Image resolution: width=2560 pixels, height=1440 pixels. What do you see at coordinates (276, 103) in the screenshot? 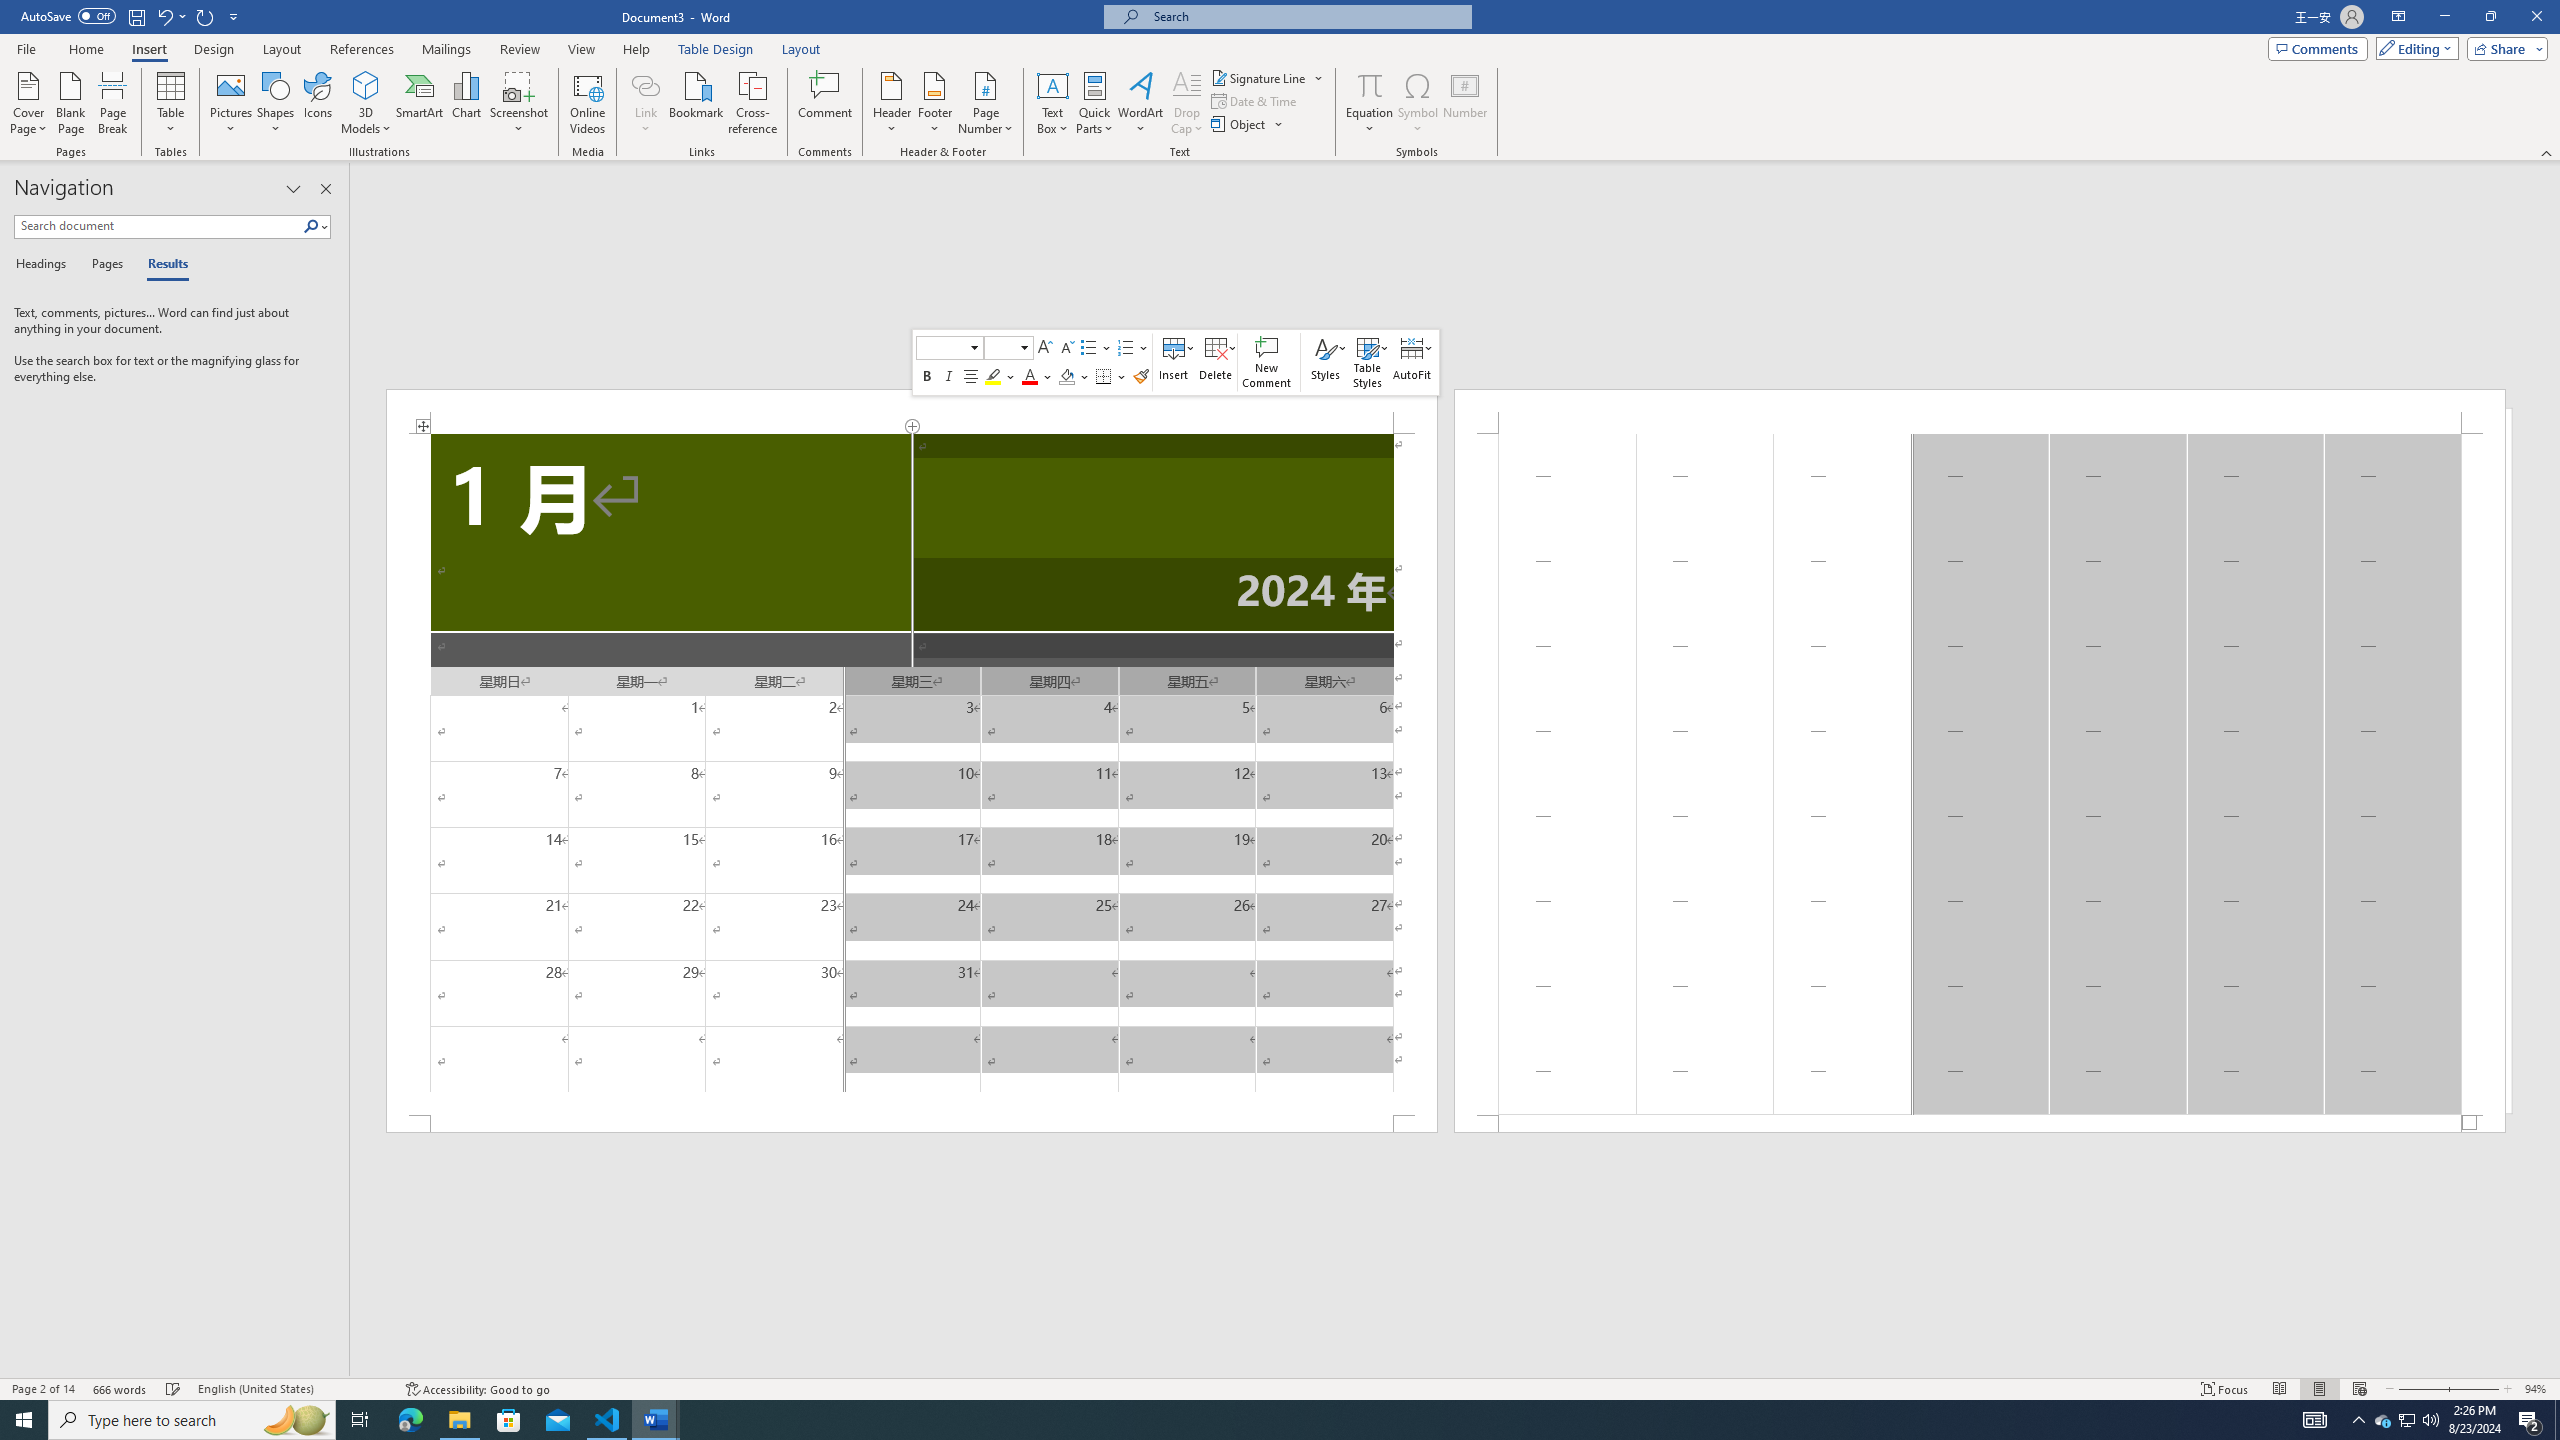
I see `Shapes` at bounding box center [276, 103].